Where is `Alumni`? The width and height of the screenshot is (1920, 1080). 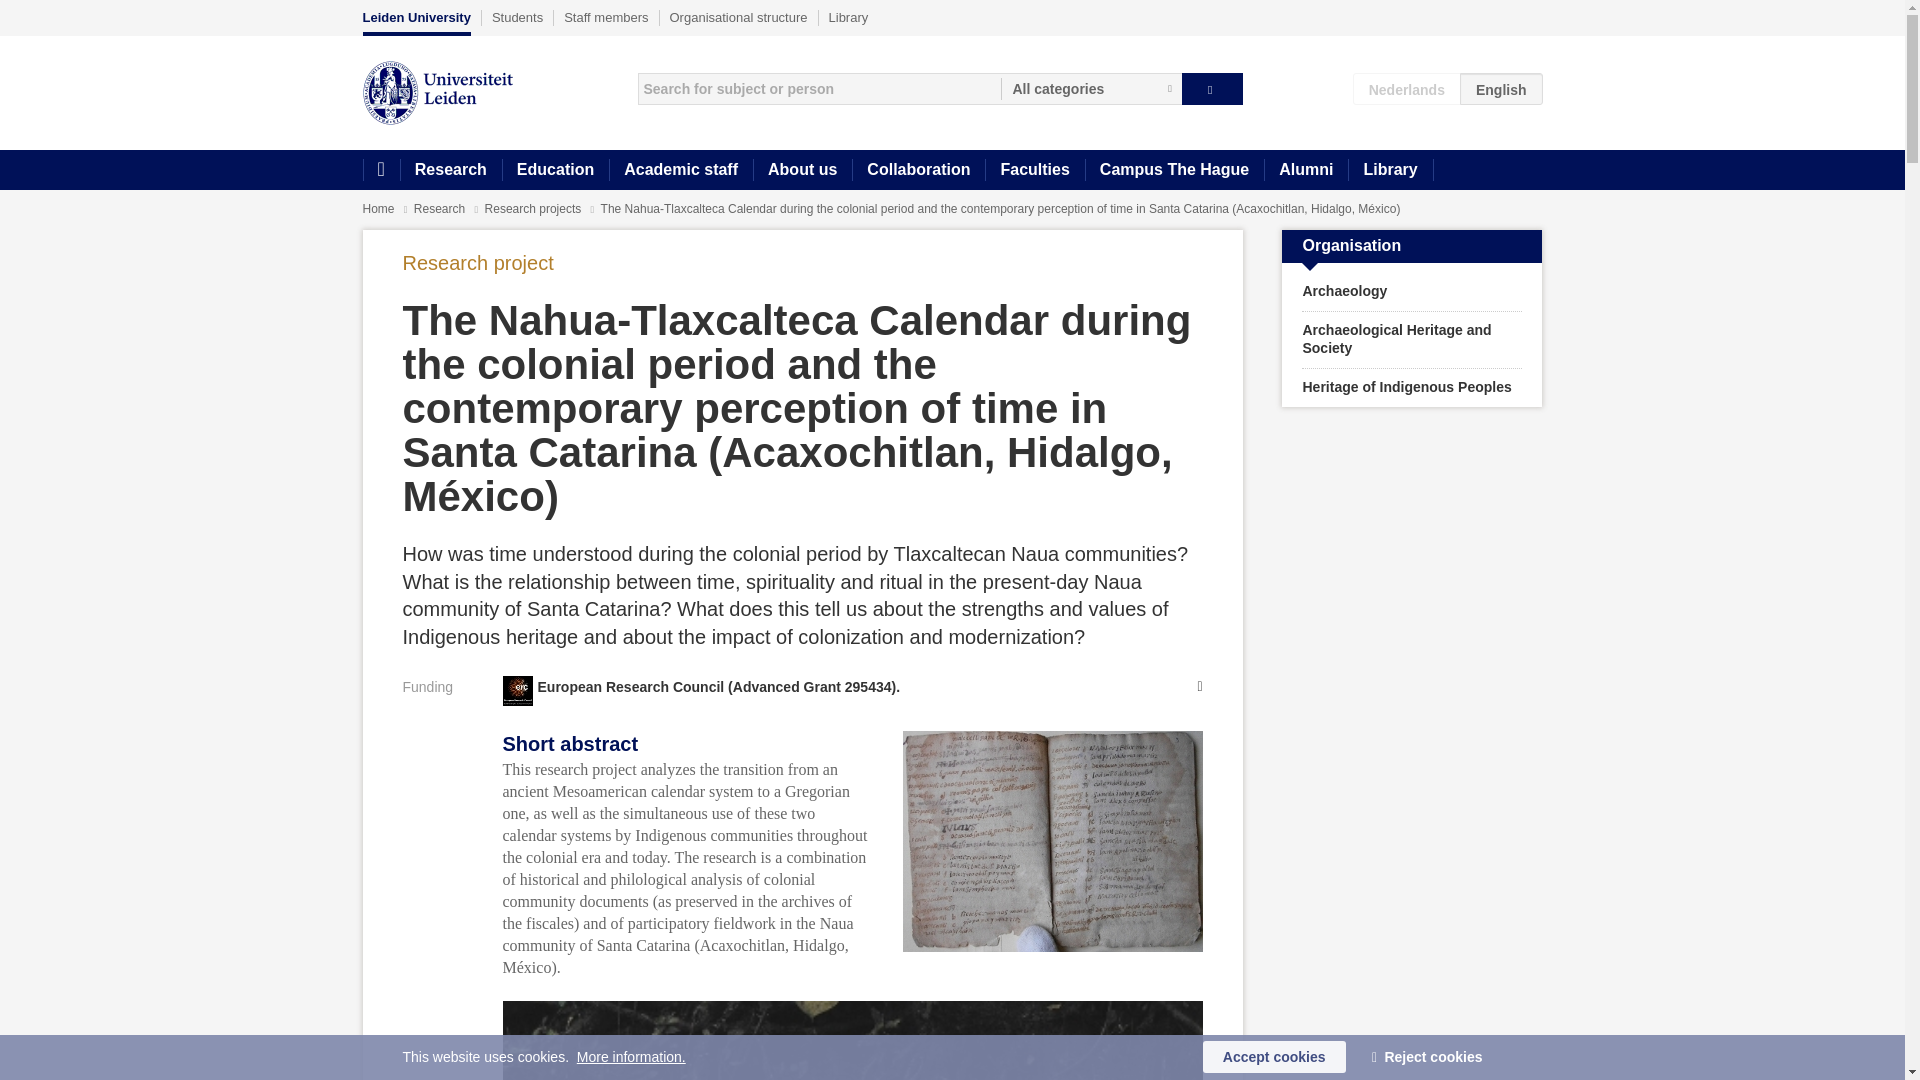 Alumni is located at coordinates (1305, 170).